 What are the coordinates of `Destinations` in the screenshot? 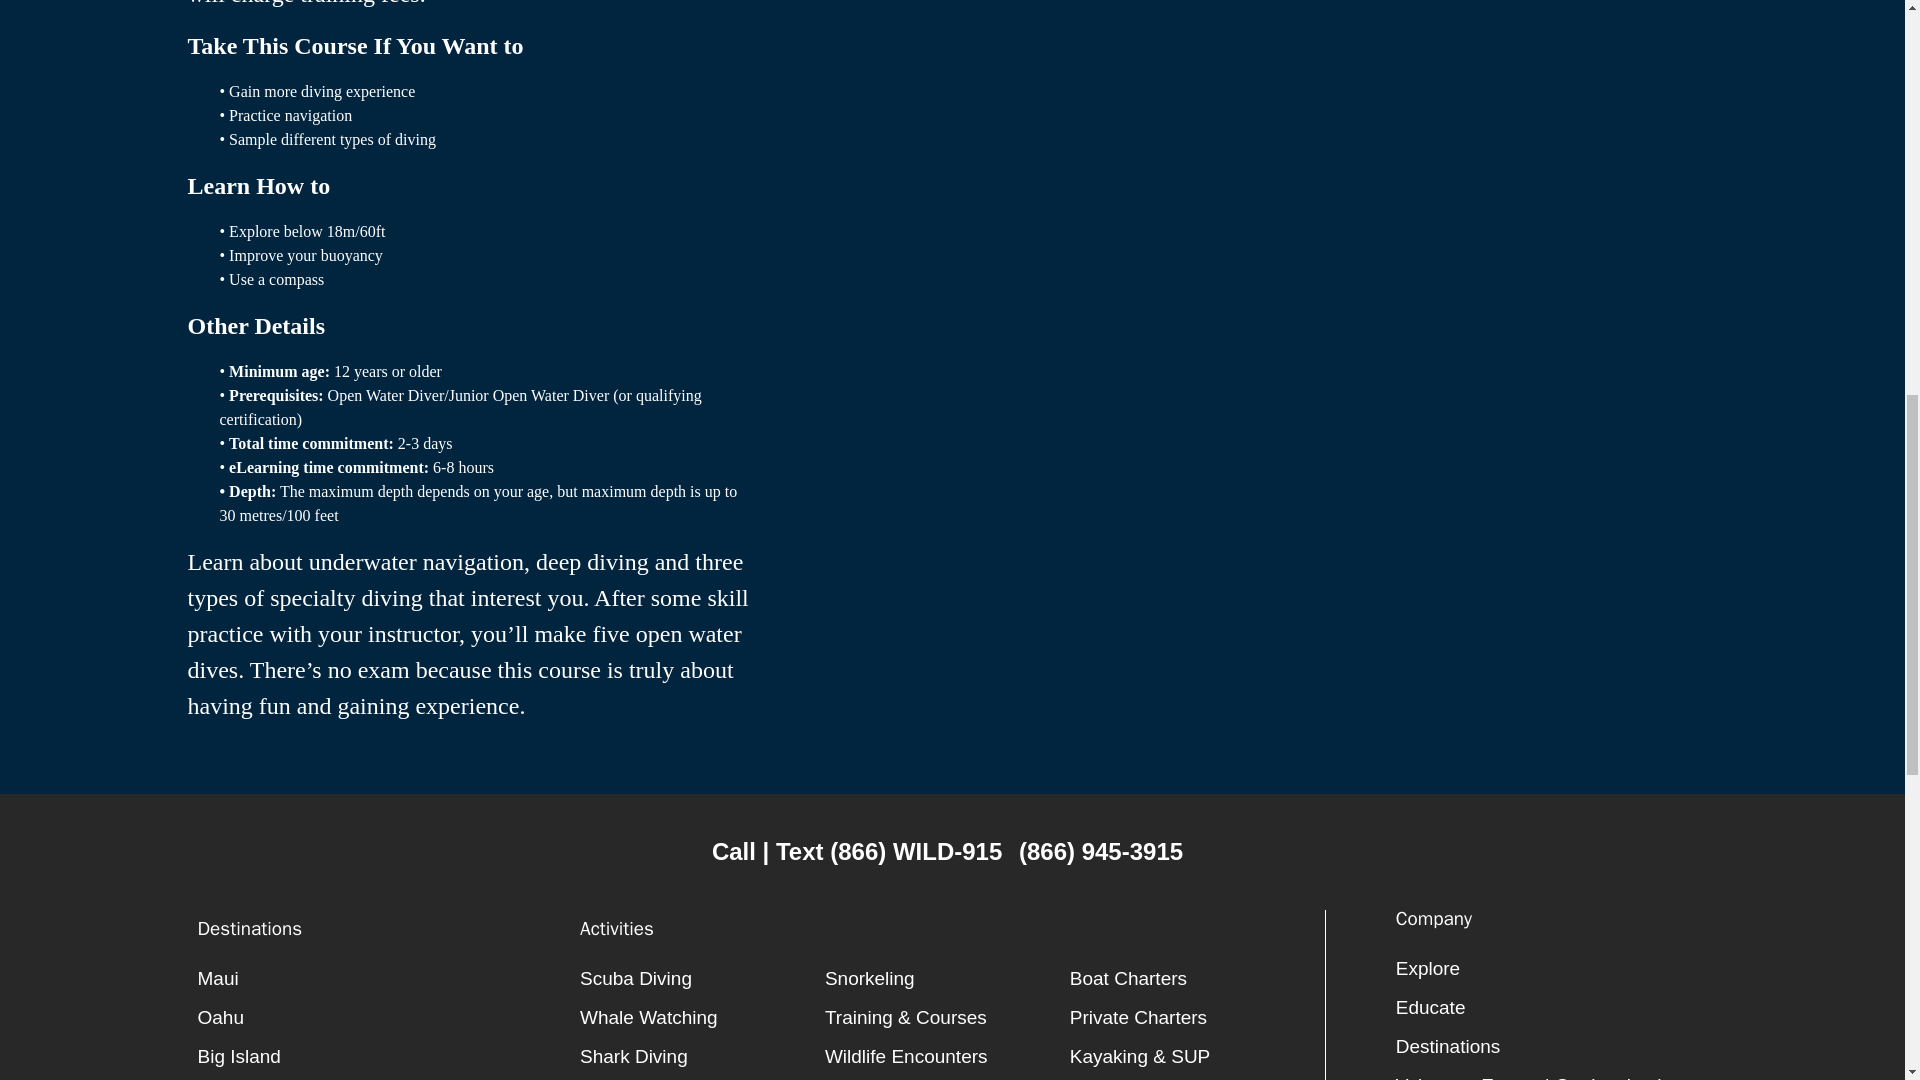 It's located at (1552, 1046).